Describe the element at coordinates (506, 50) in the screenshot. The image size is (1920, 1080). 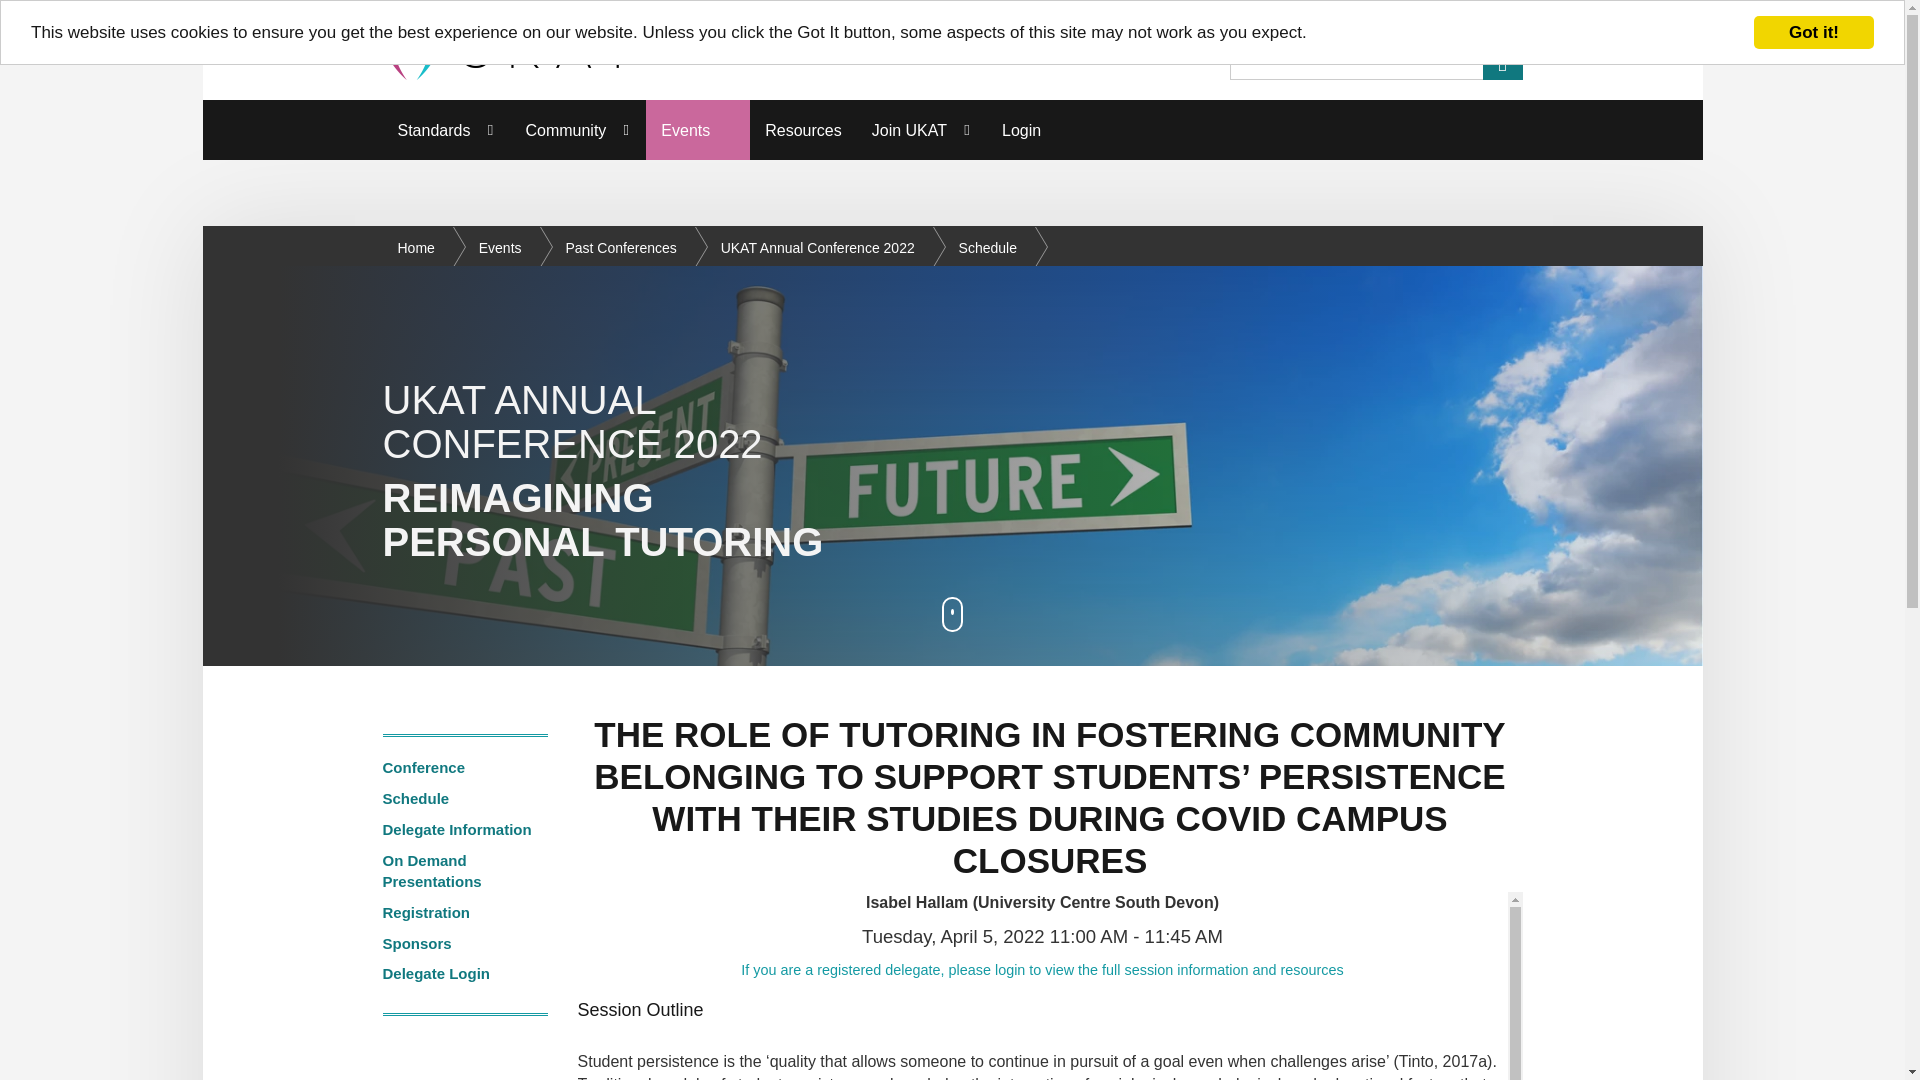
I see `UKAT - UK Advising and Tutoring` at that location.